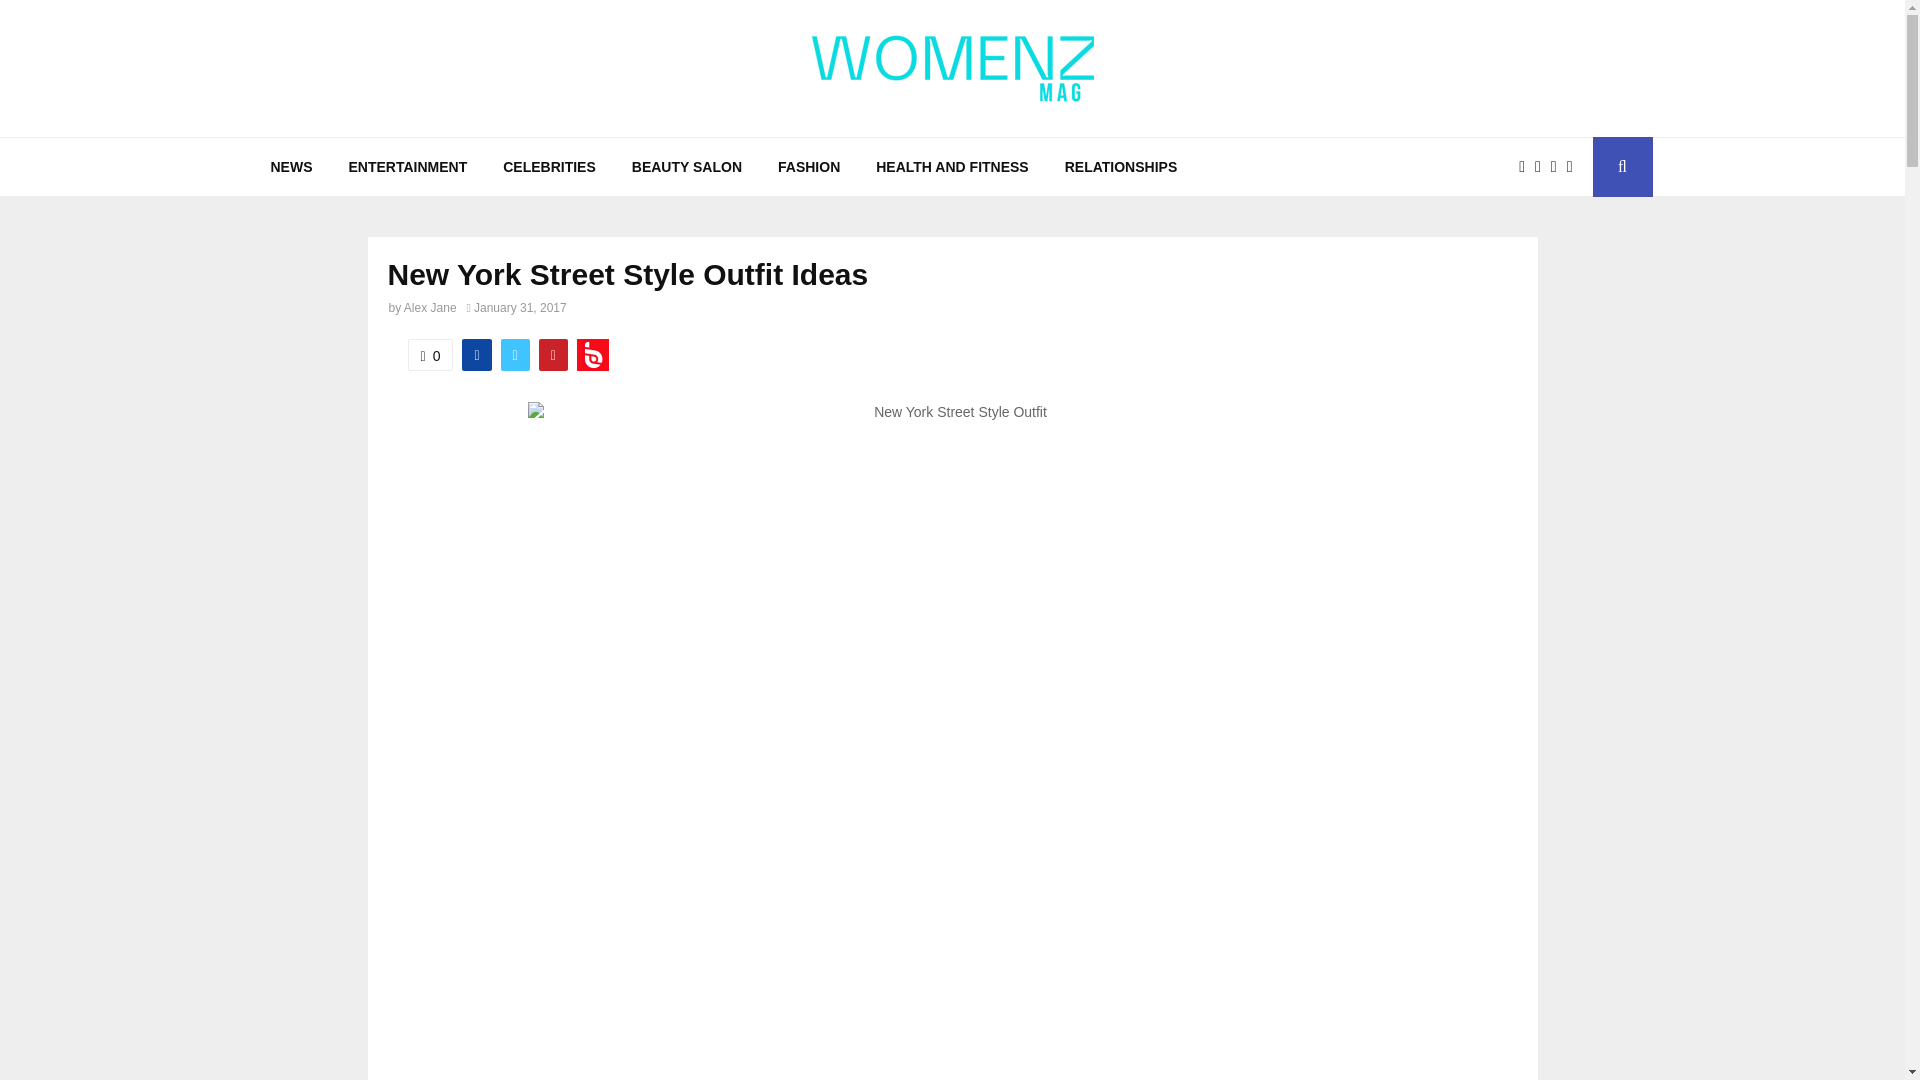 The width and height of the screenshot is (1920, 1080). I want to click on CELEBRITIES, so click(550, 166).